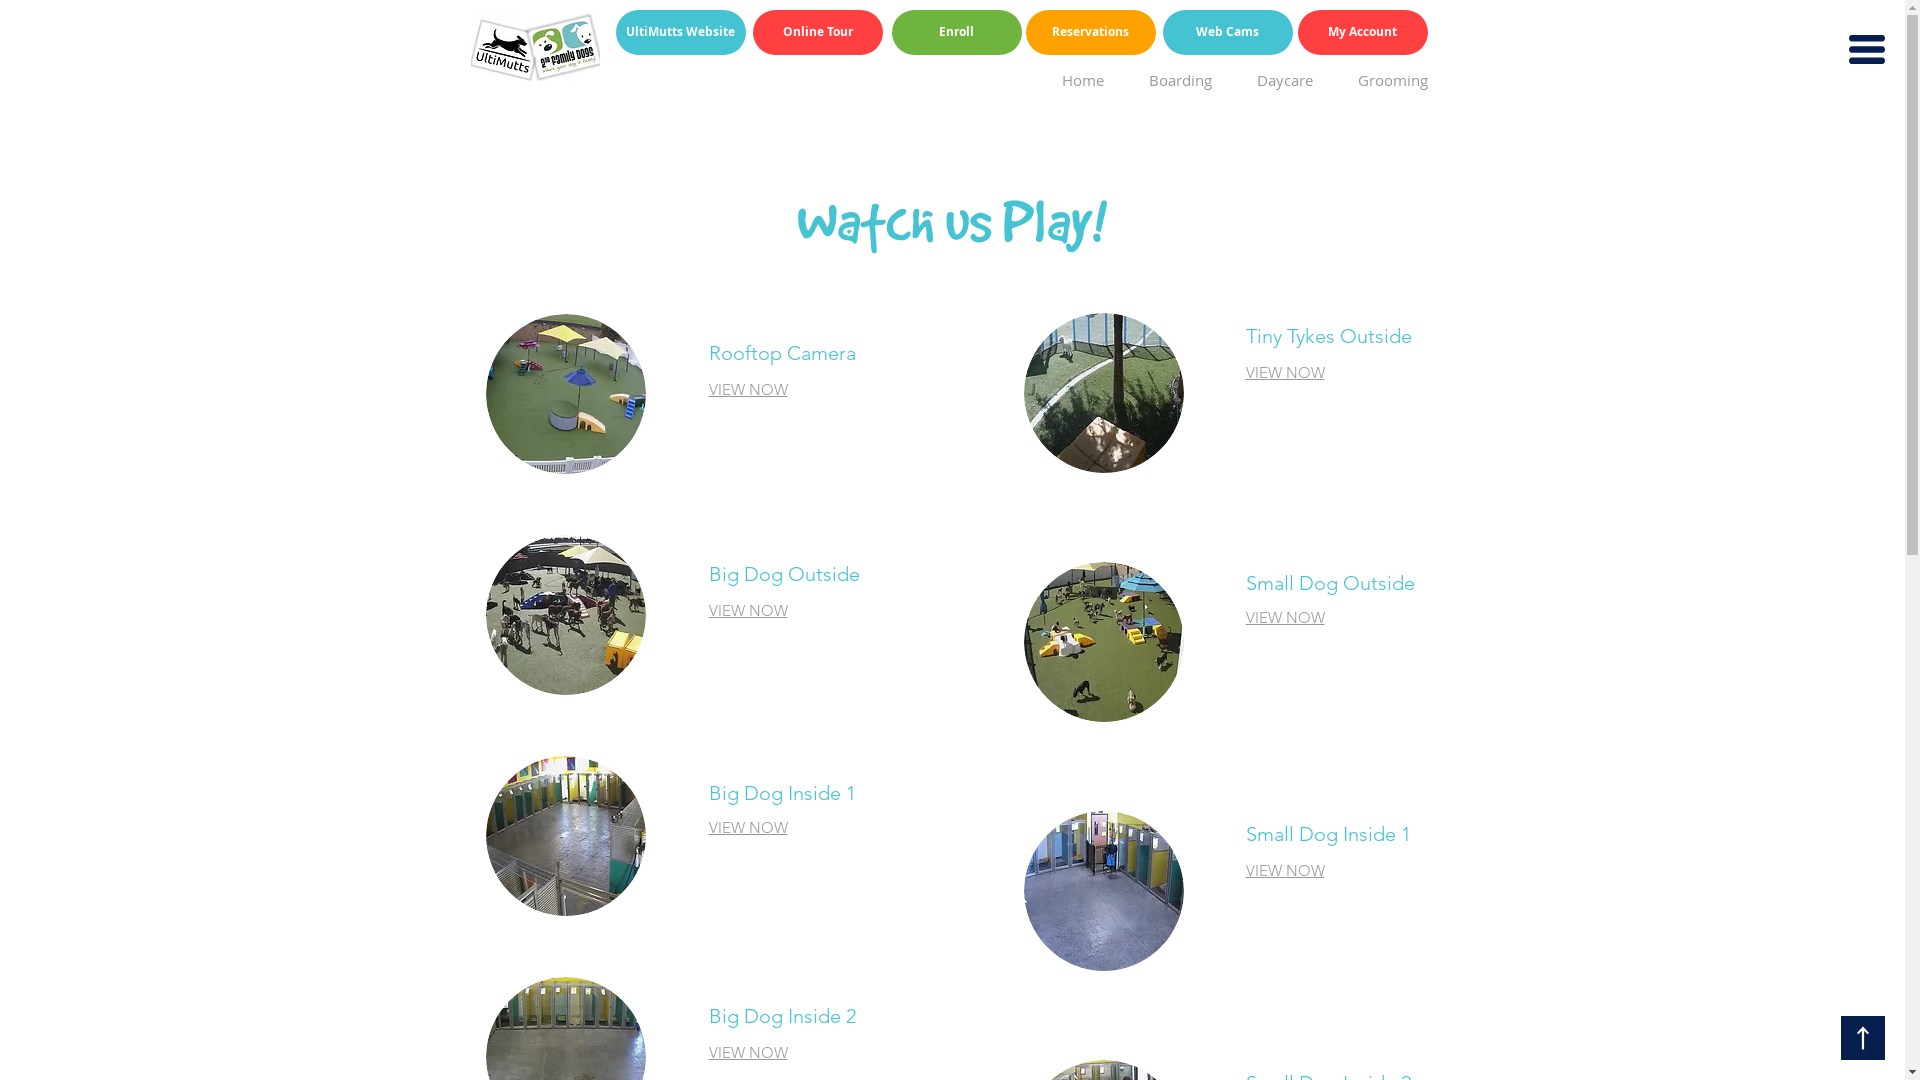  I want to click on UltiMutts Website, so click(681, 32).